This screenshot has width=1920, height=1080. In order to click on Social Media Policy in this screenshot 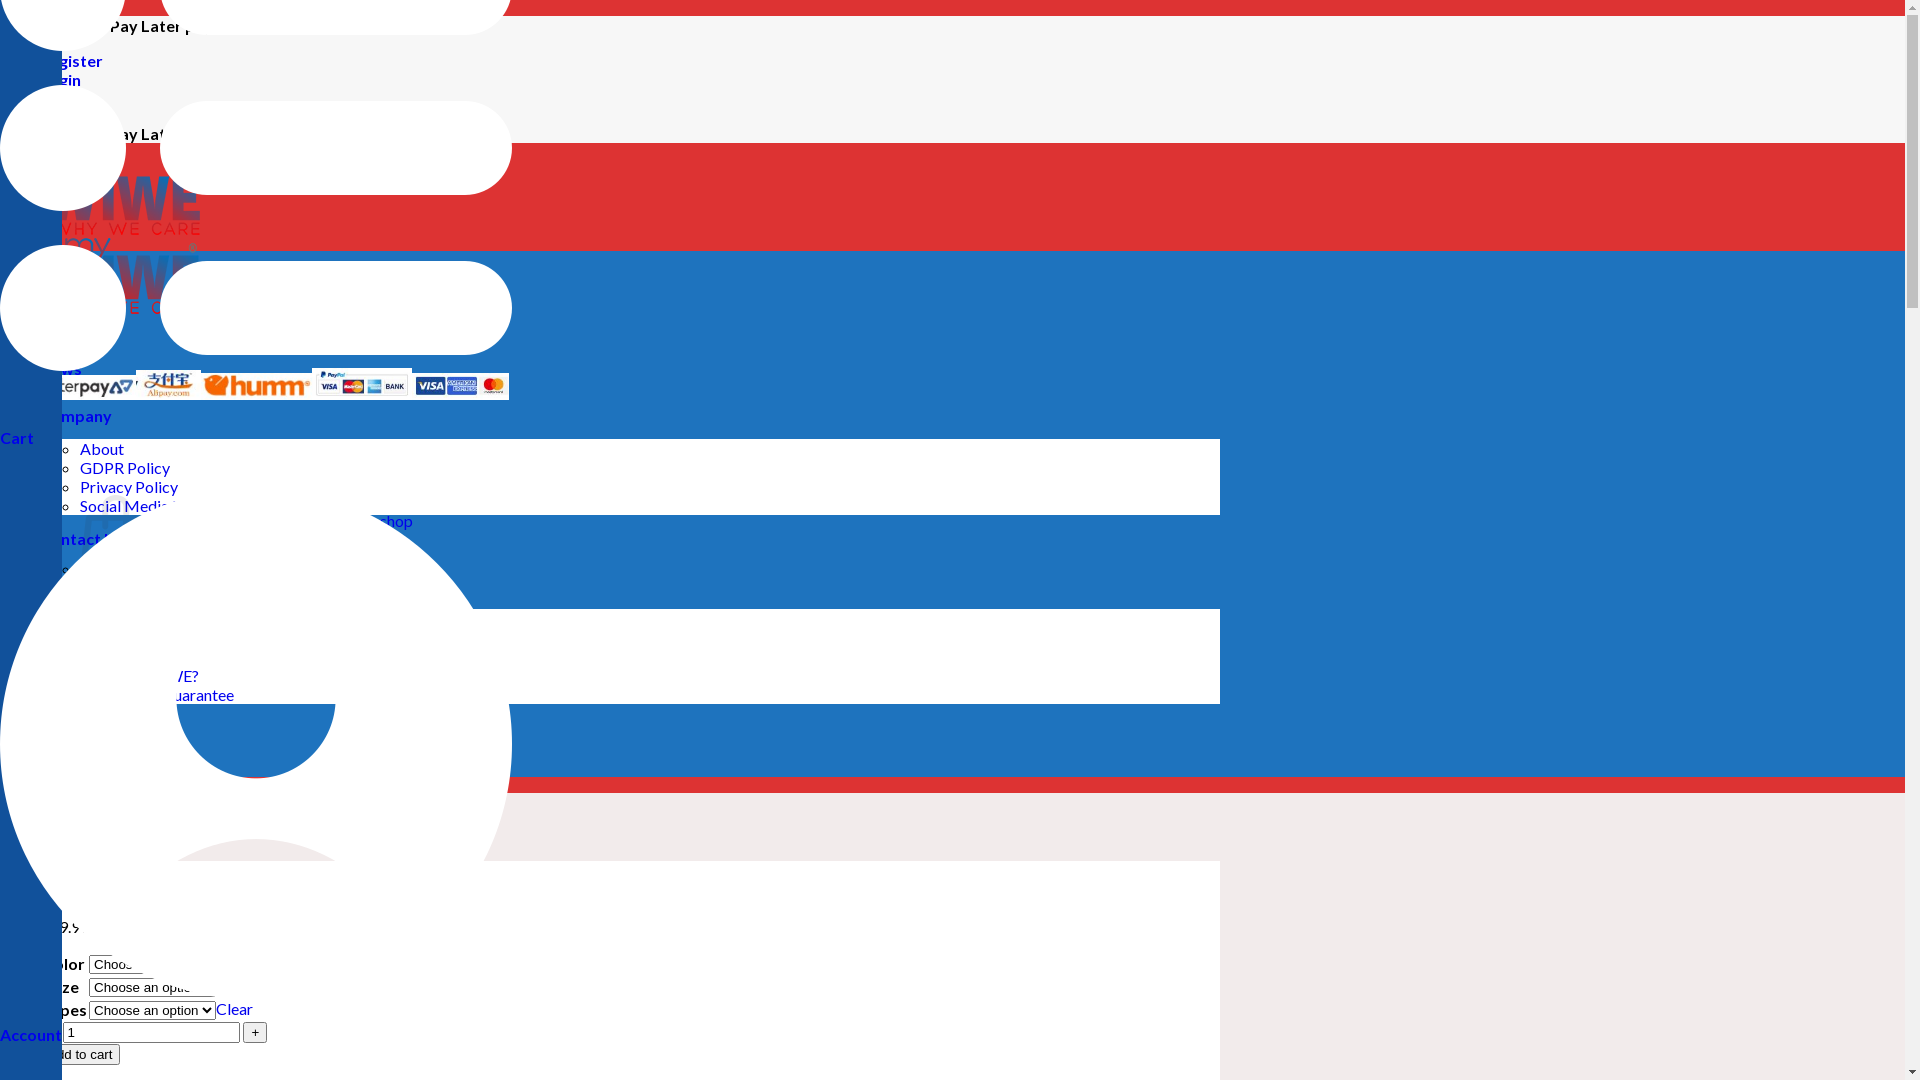, I will do `click(148, 506)`.